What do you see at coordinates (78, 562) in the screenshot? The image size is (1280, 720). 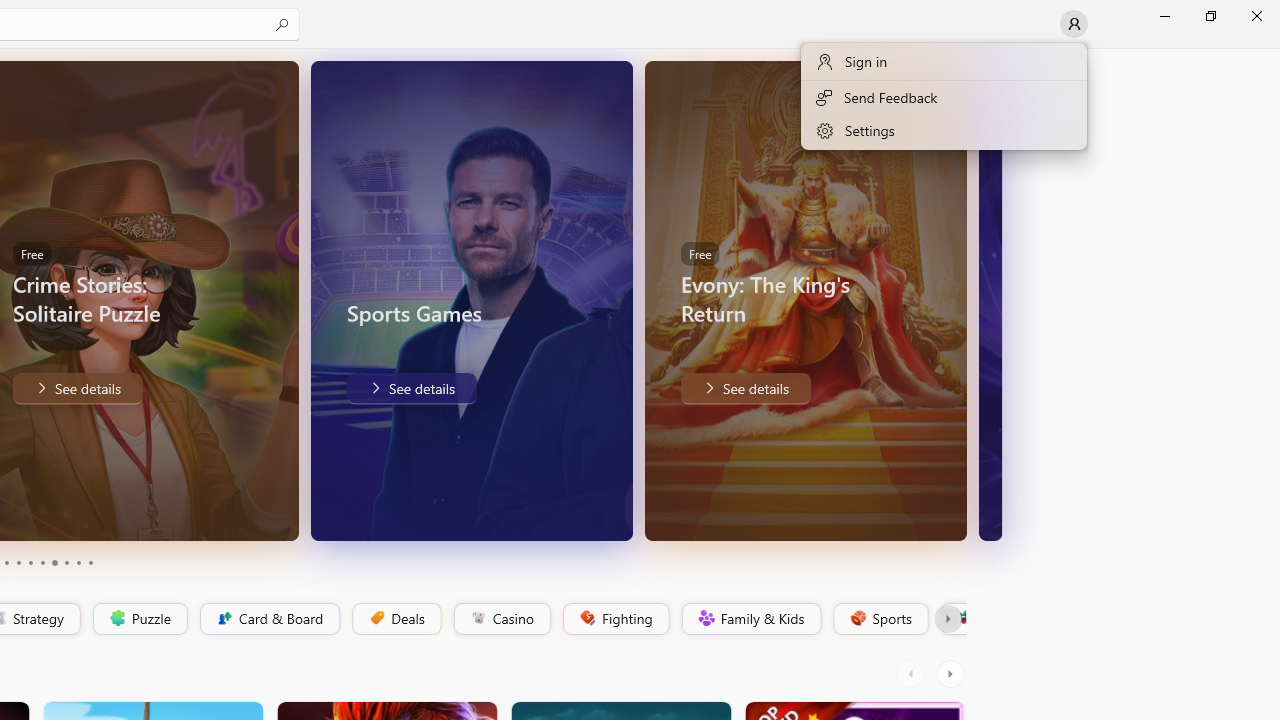 I see `Page 9` at bounding box center [78, 562].